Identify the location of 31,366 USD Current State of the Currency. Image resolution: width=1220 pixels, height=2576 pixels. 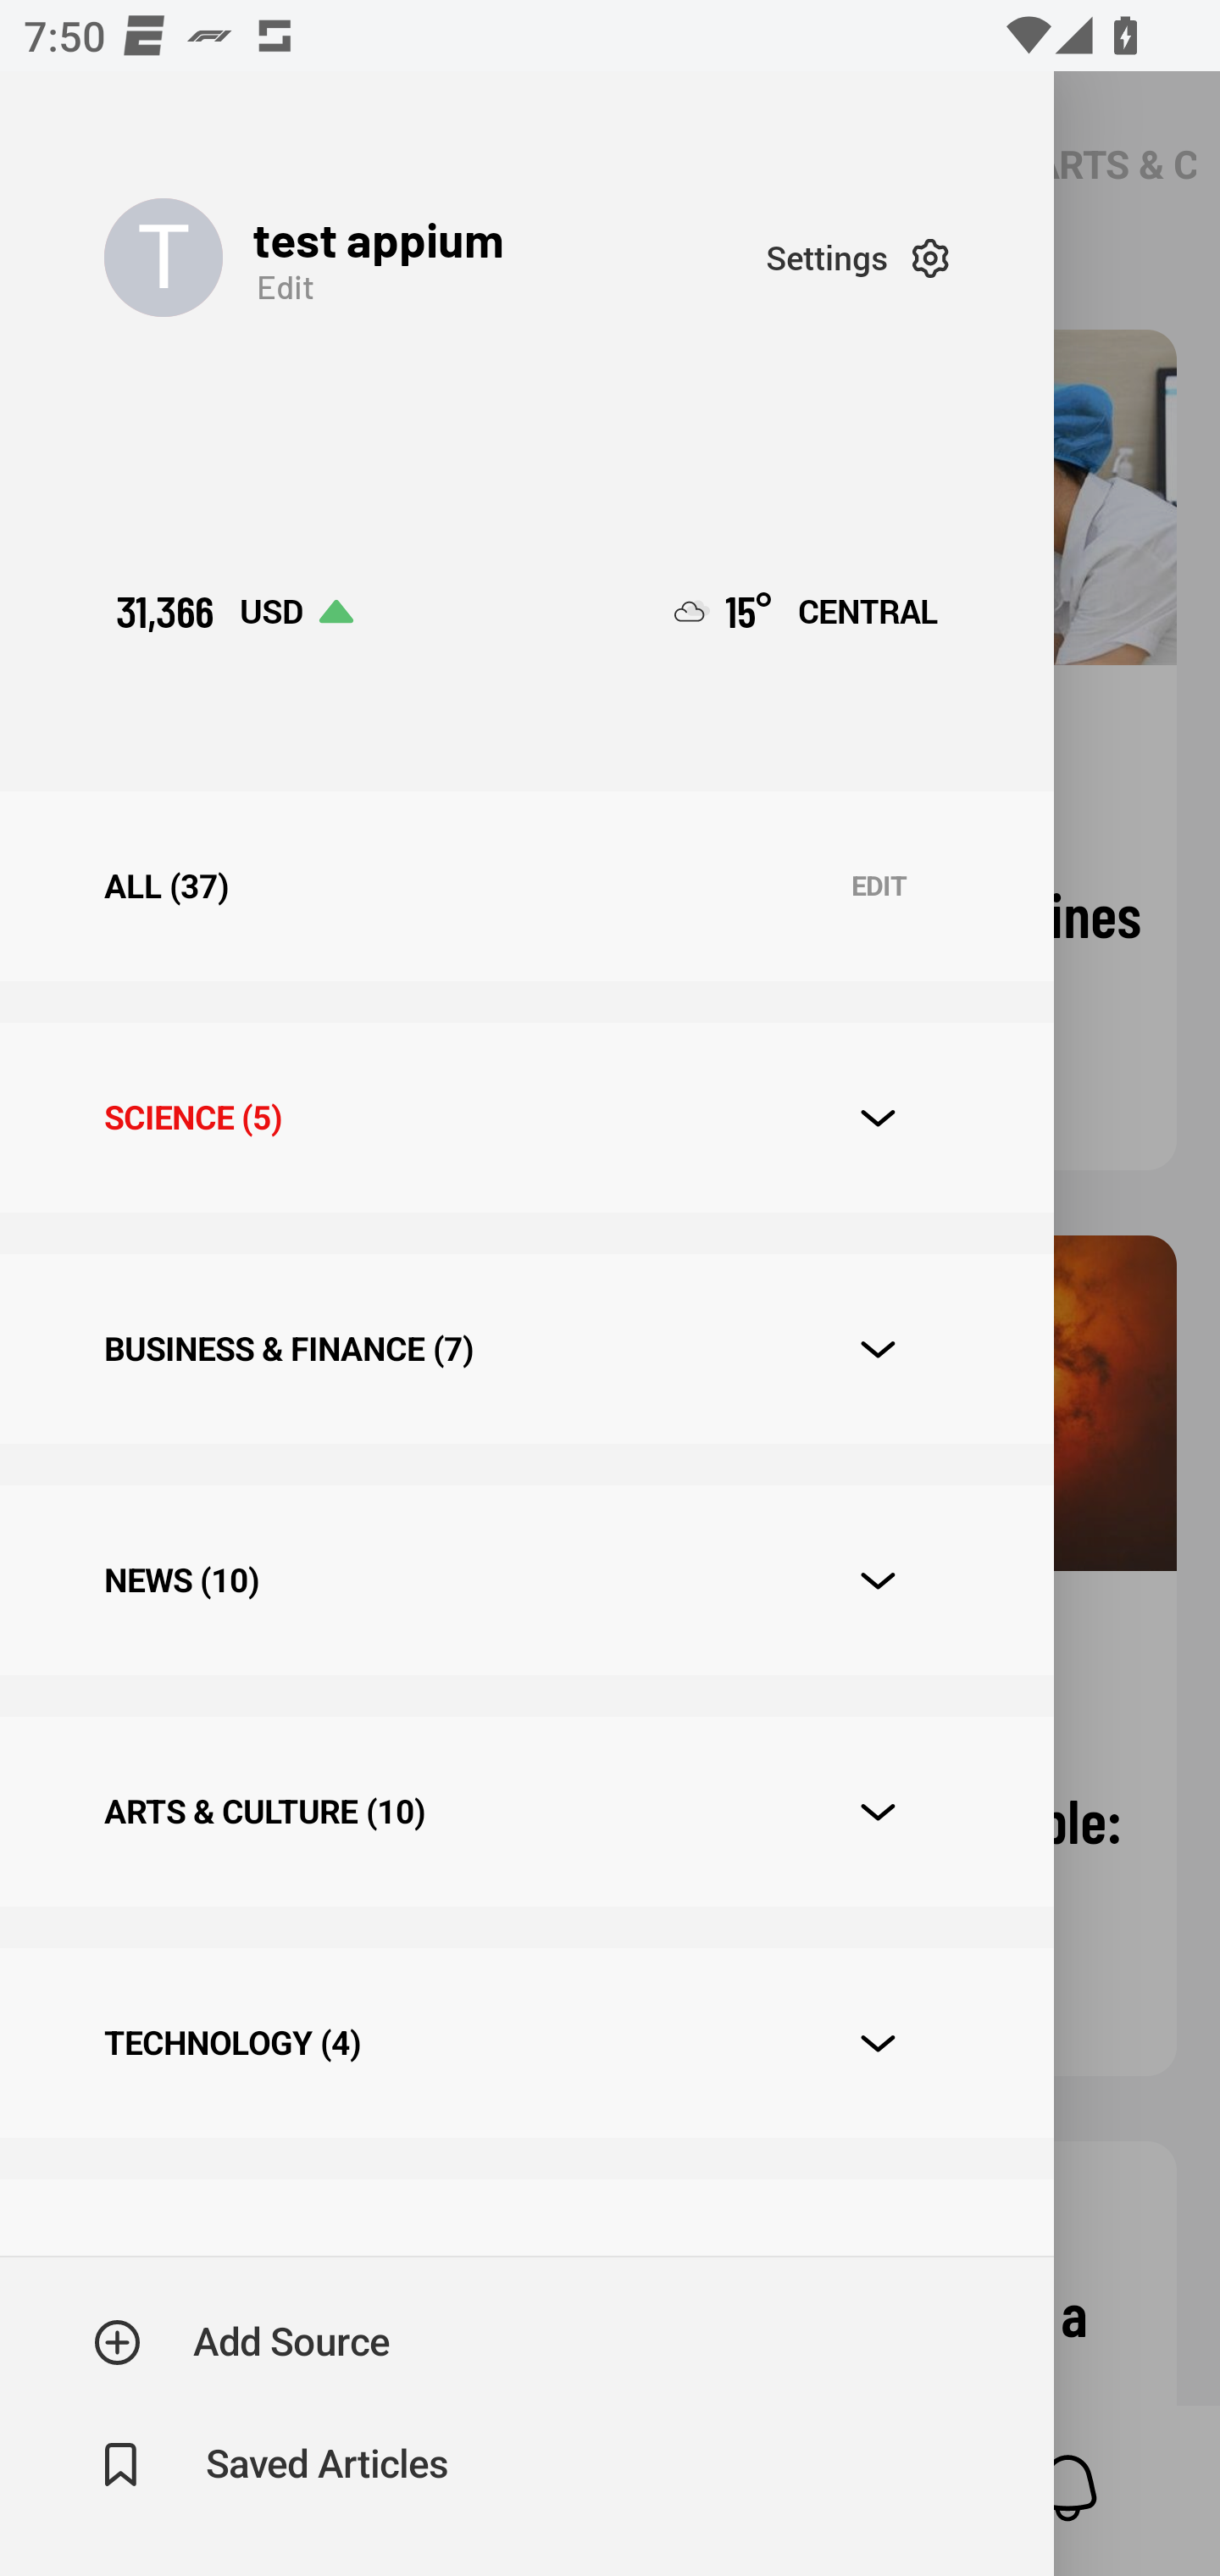
(234, 612).